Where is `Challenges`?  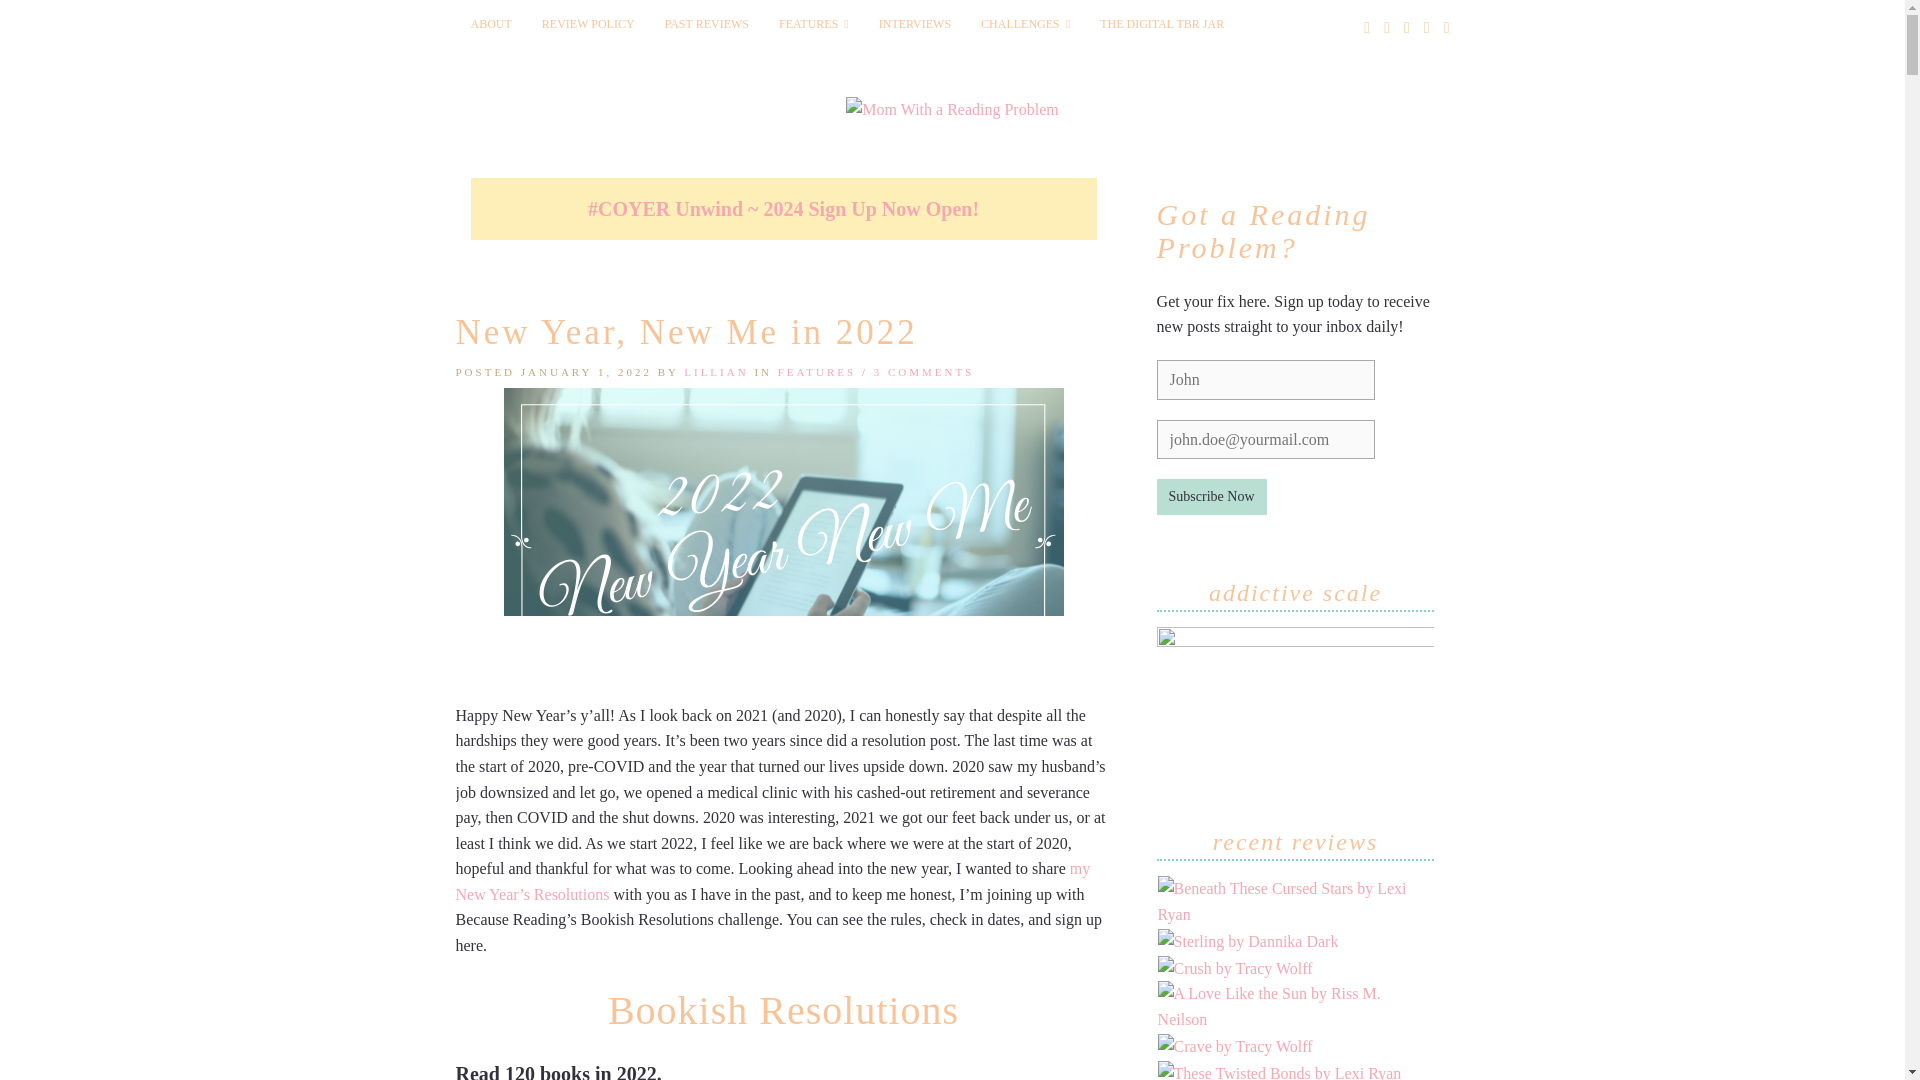 Challenges is located at coordinates (1024, 24).